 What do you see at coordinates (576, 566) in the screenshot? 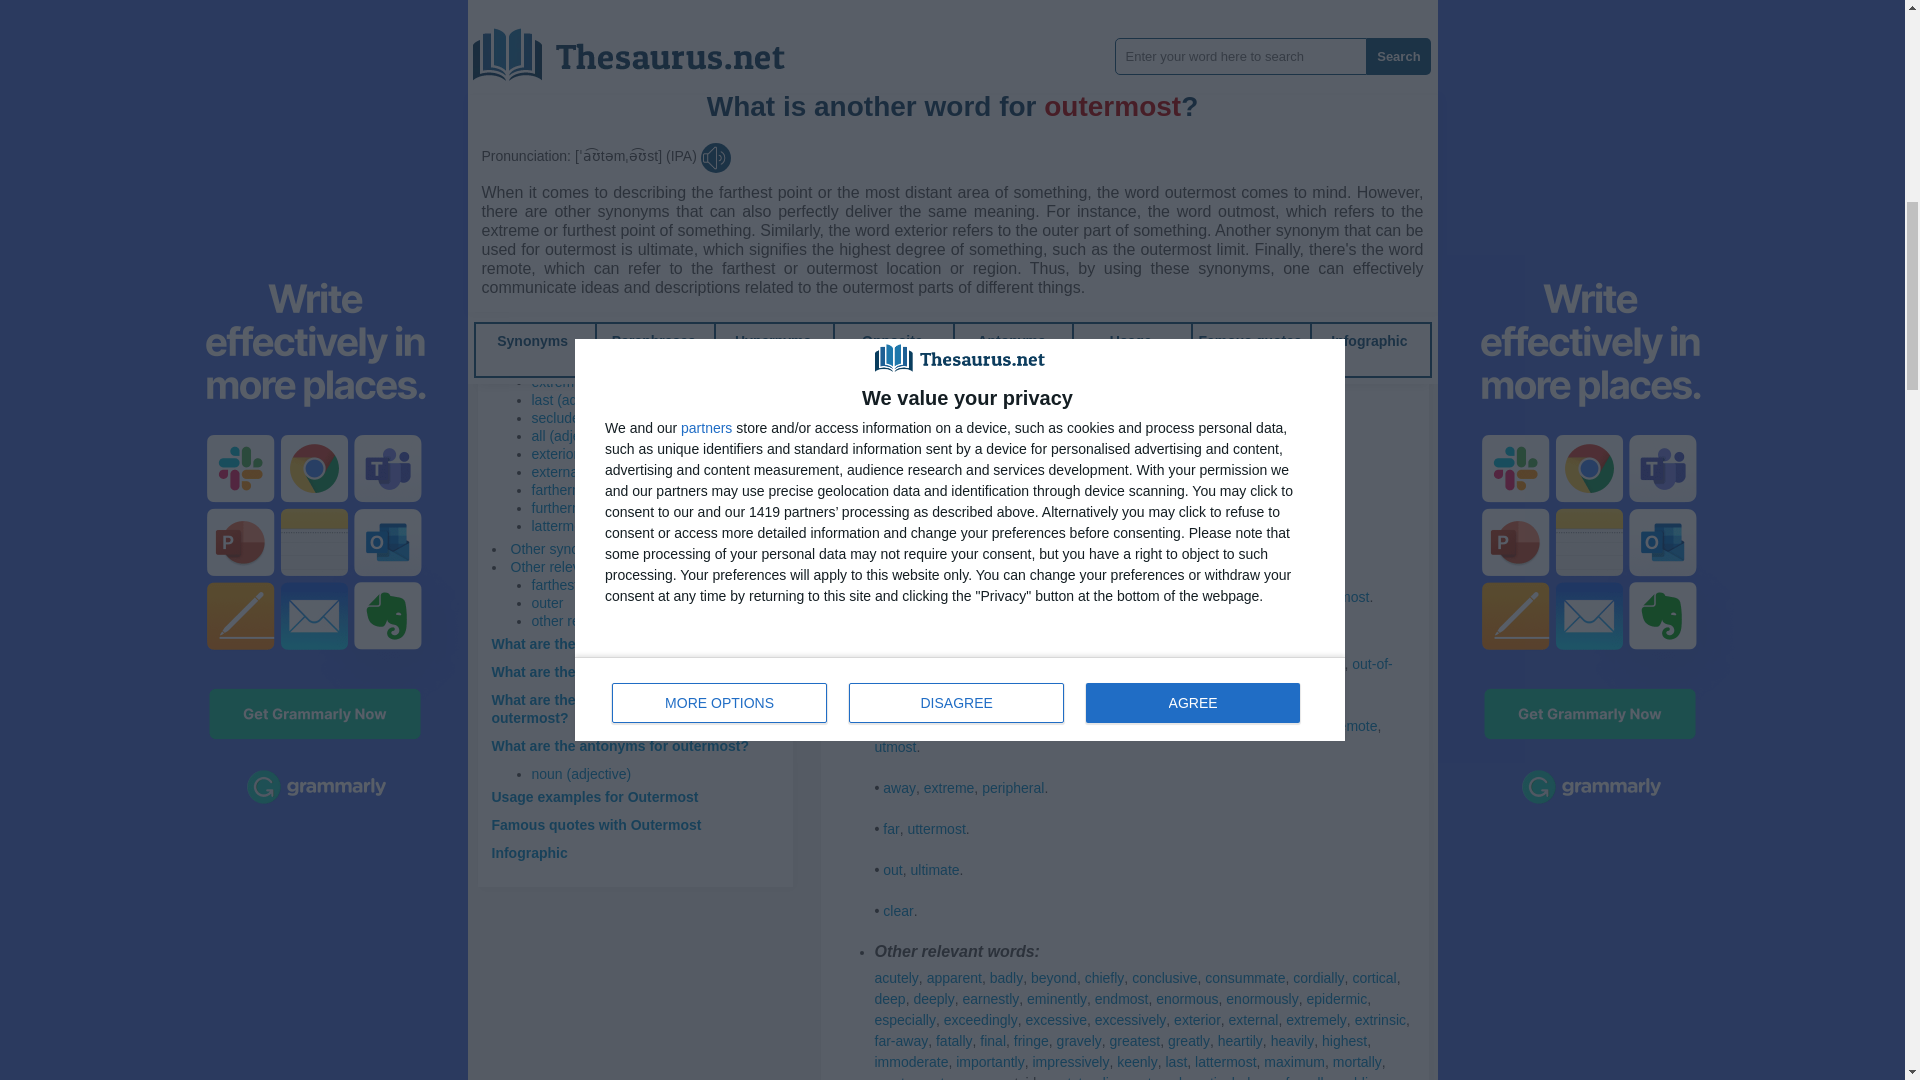
I see `Other relevant words:` at bounding box center [576, 566].